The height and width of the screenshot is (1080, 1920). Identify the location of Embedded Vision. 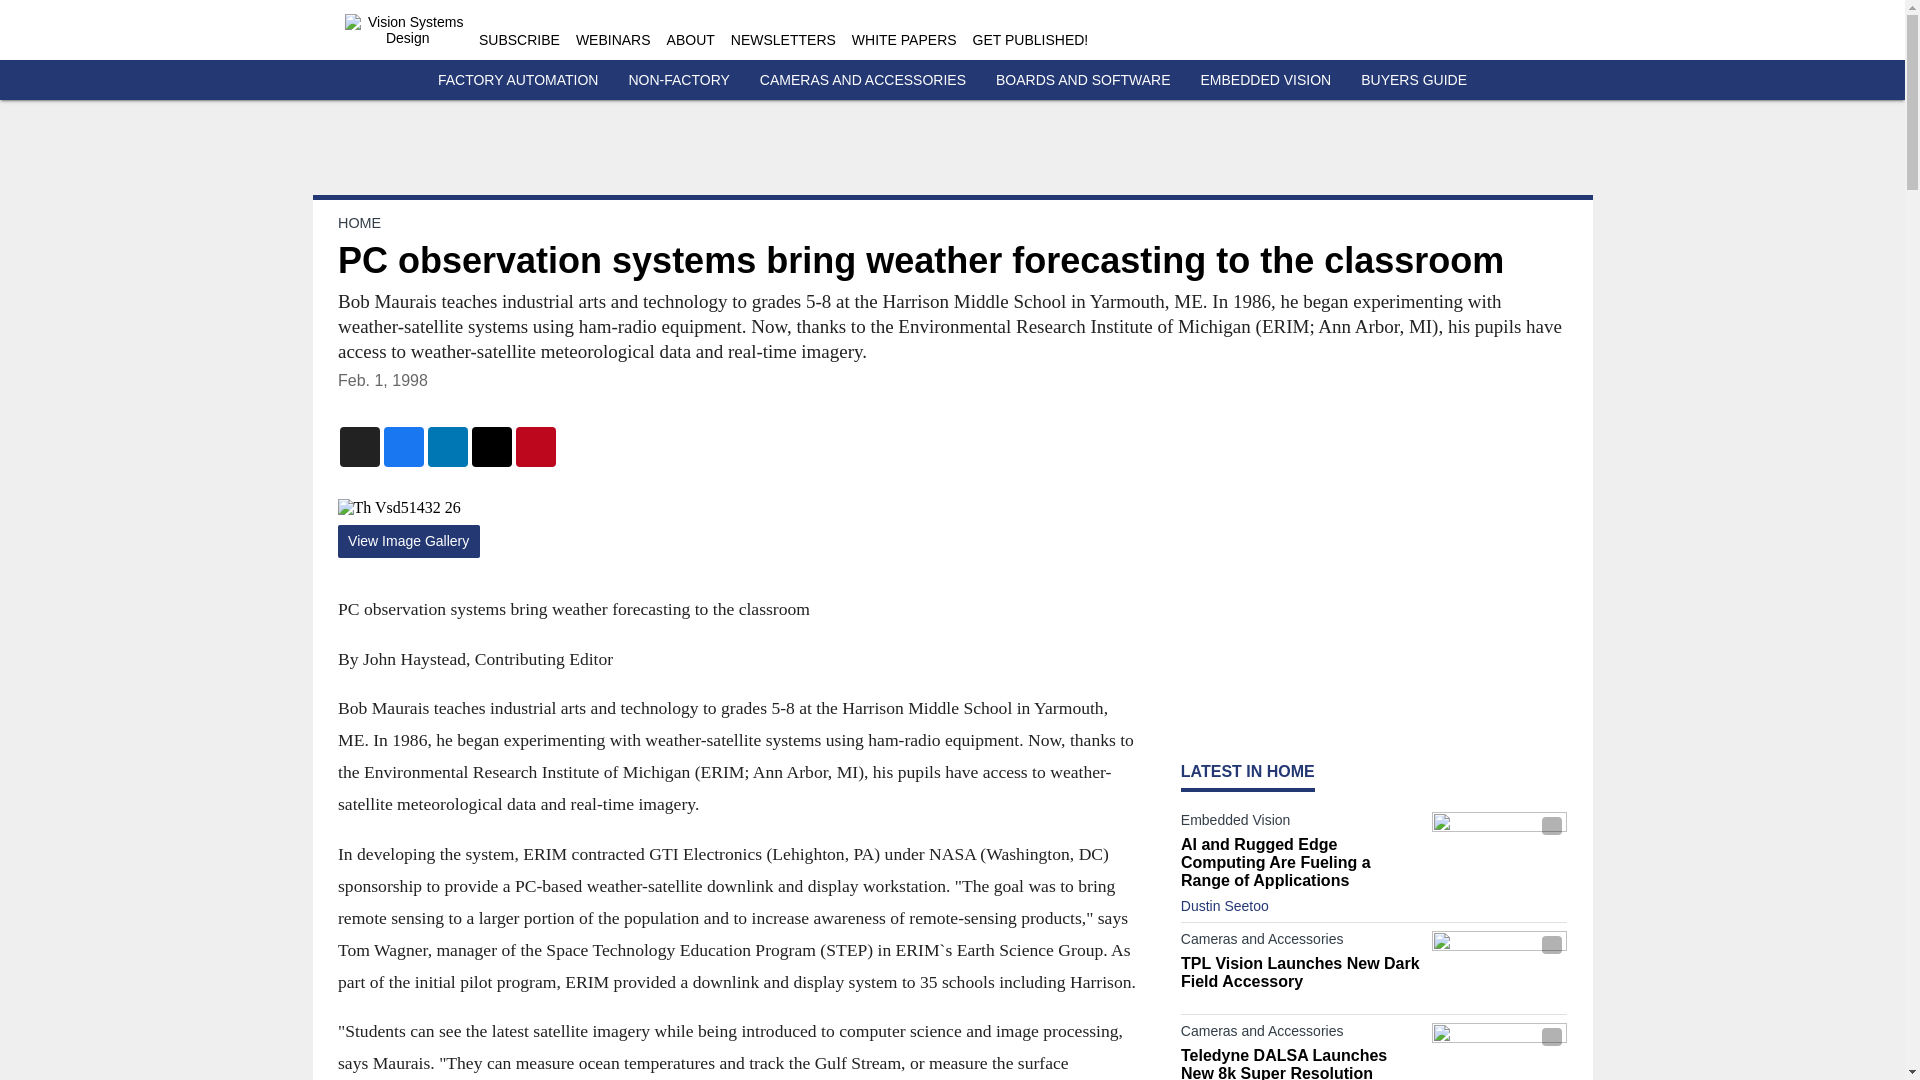
(1301, 824).